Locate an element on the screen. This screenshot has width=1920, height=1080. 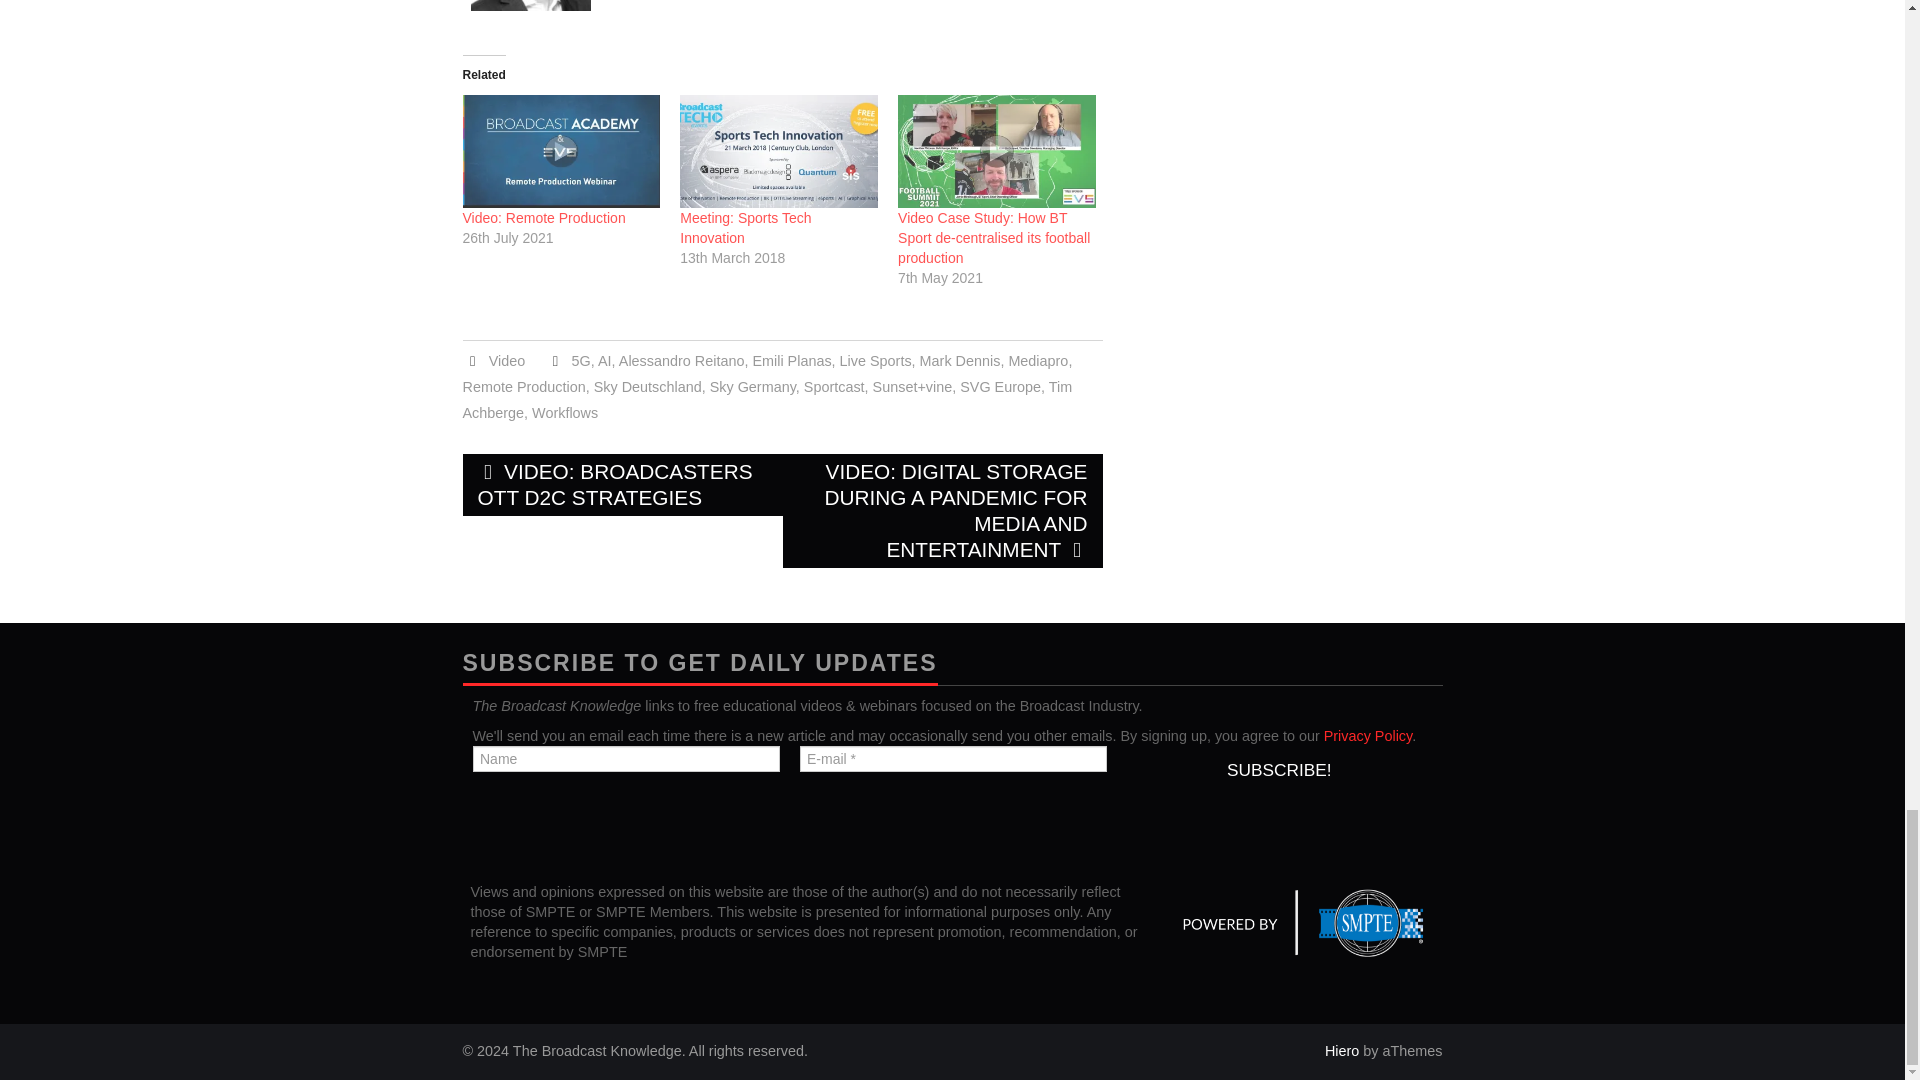
Video: Remote Production is located at coordinates (561, 152).